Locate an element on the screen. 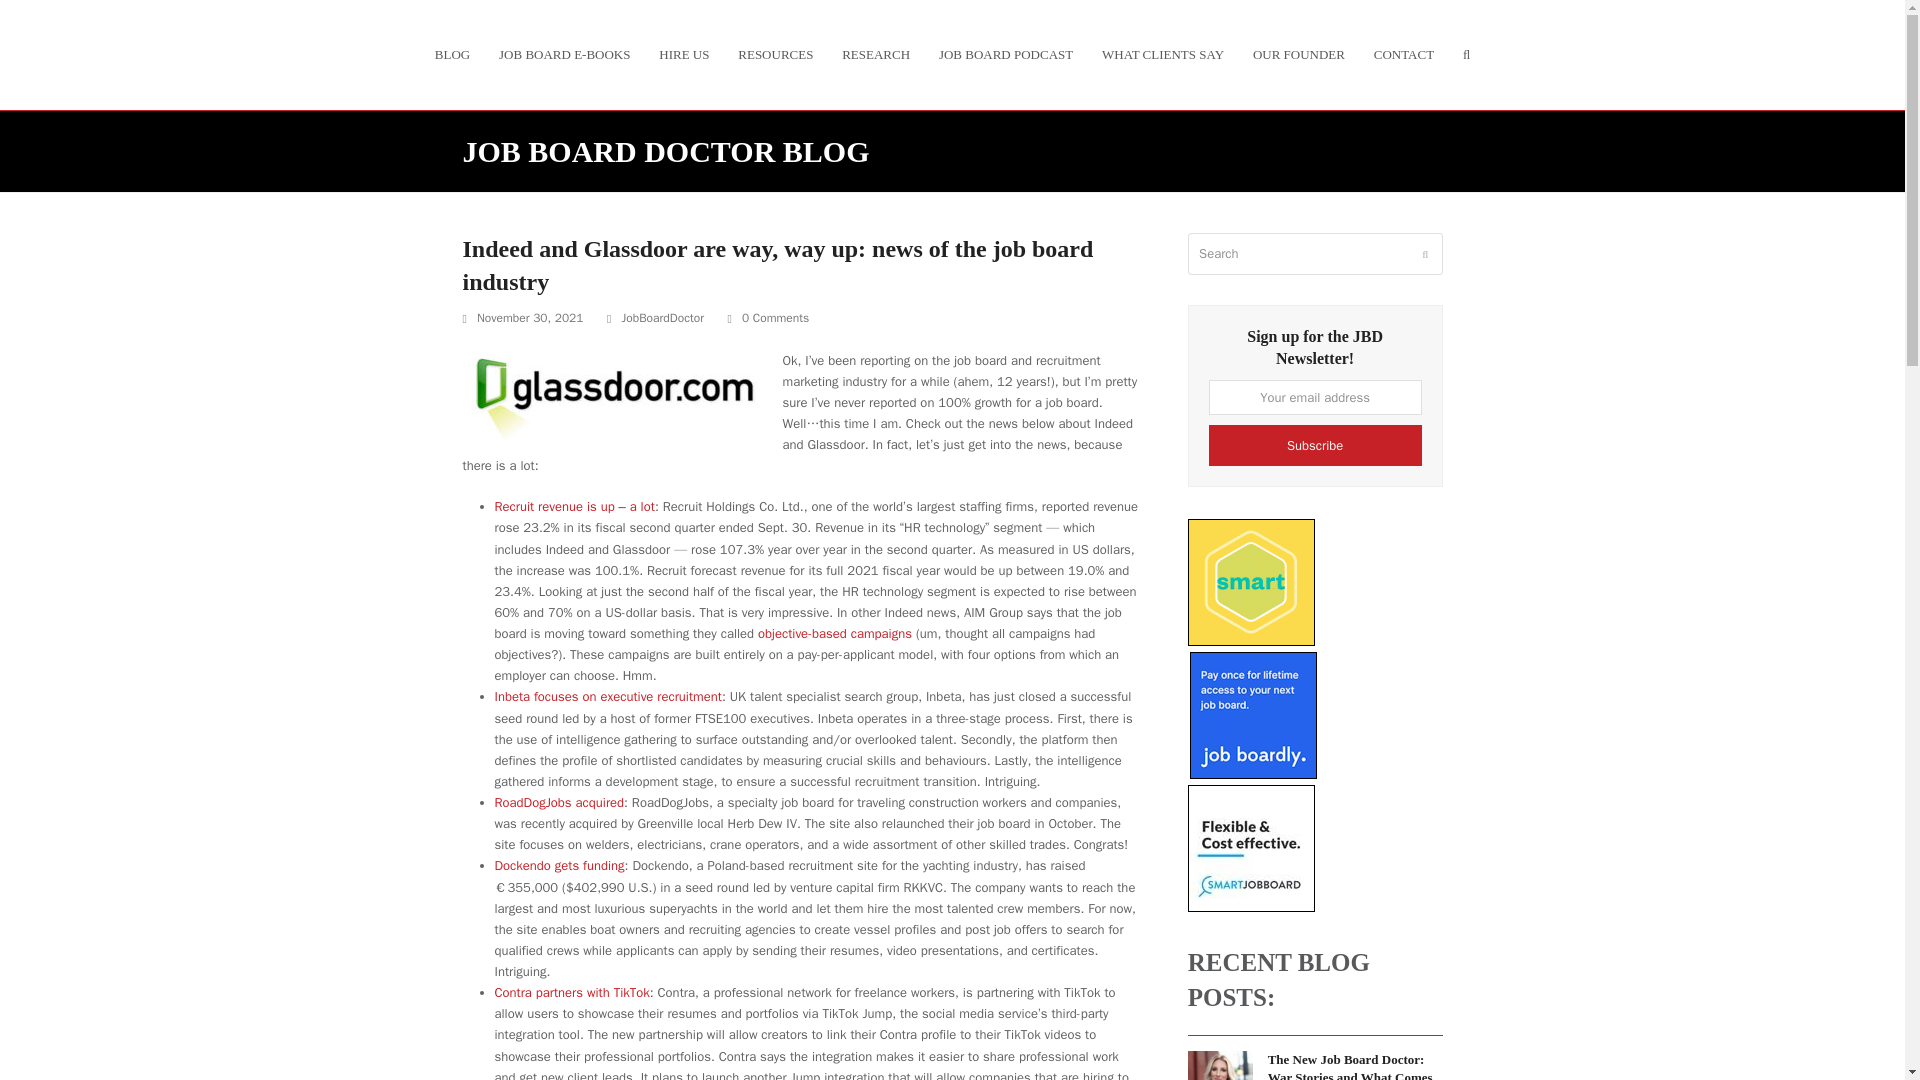  WHAT CLIENTS SAY is located at coordinates (1163, 54).